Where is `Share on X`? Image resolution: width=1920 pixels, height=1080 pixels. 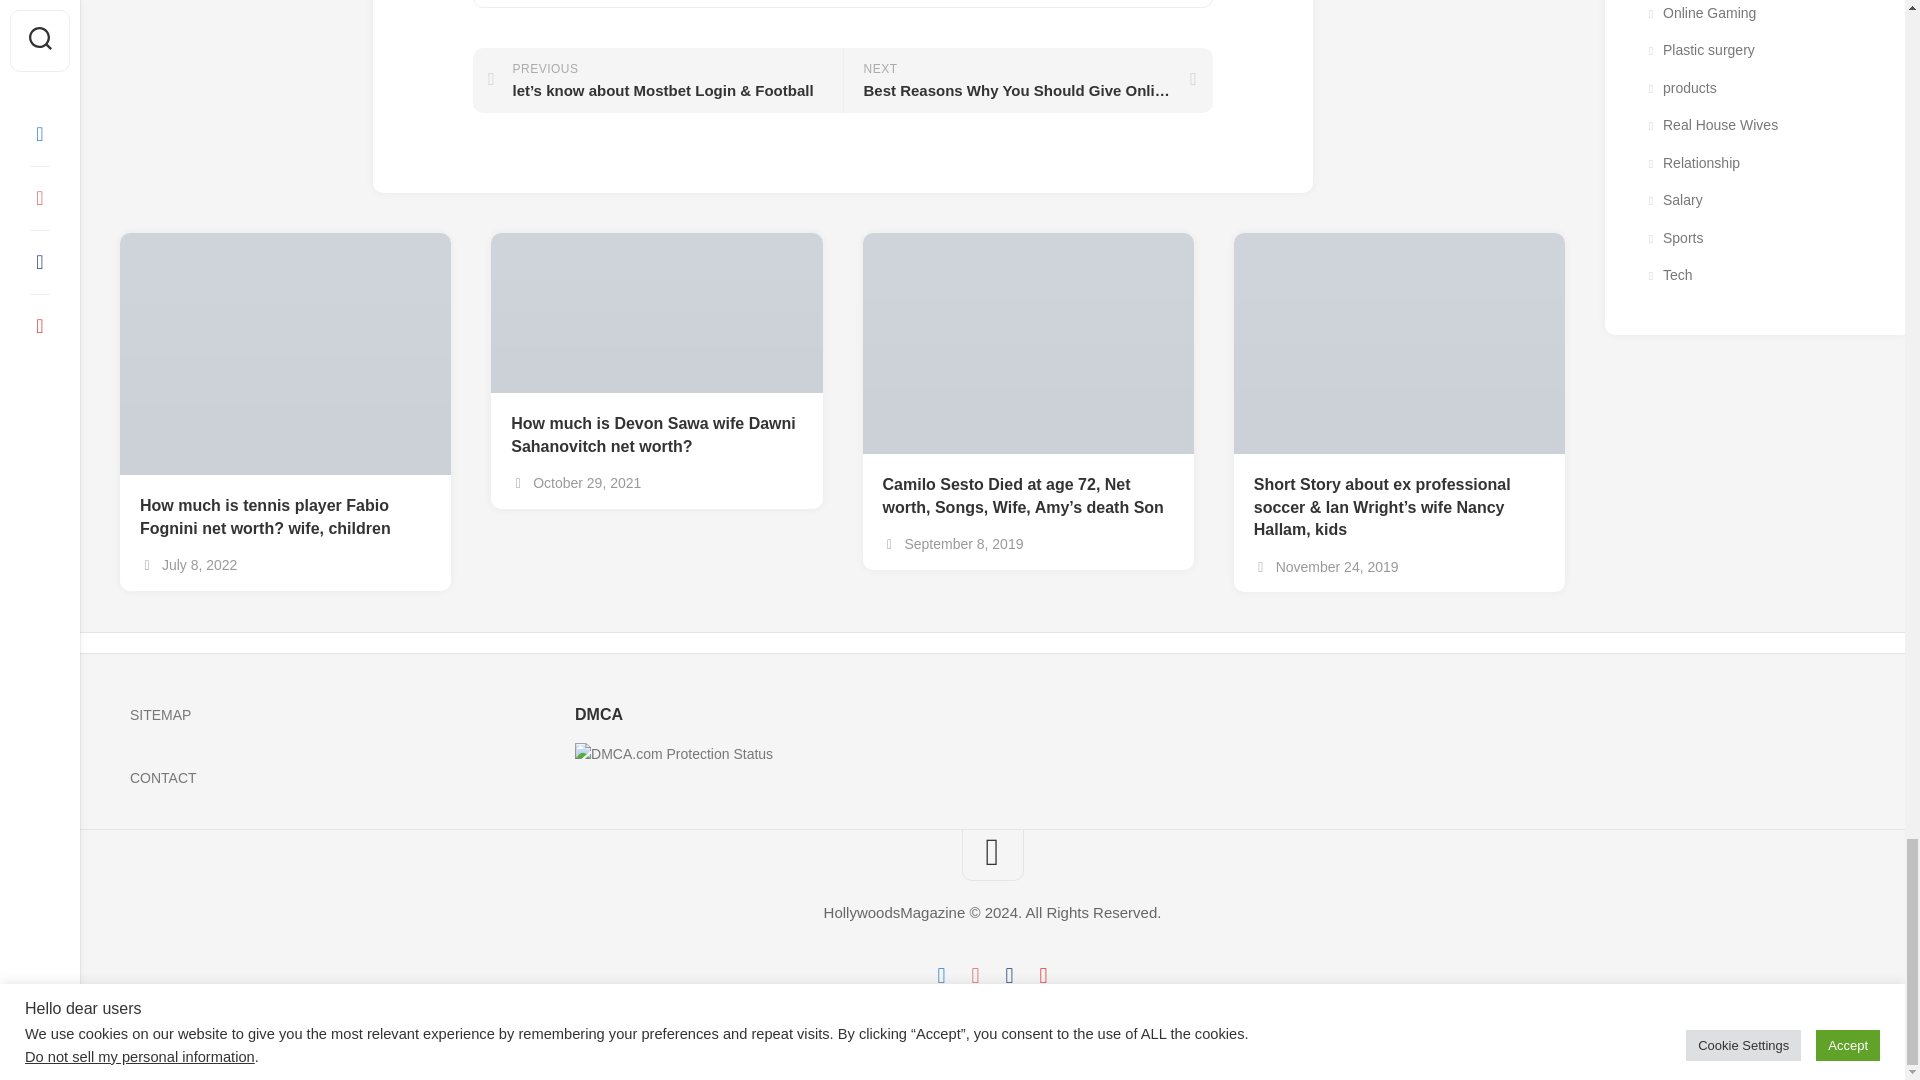 Share on X is located at coordinates (566, 3).